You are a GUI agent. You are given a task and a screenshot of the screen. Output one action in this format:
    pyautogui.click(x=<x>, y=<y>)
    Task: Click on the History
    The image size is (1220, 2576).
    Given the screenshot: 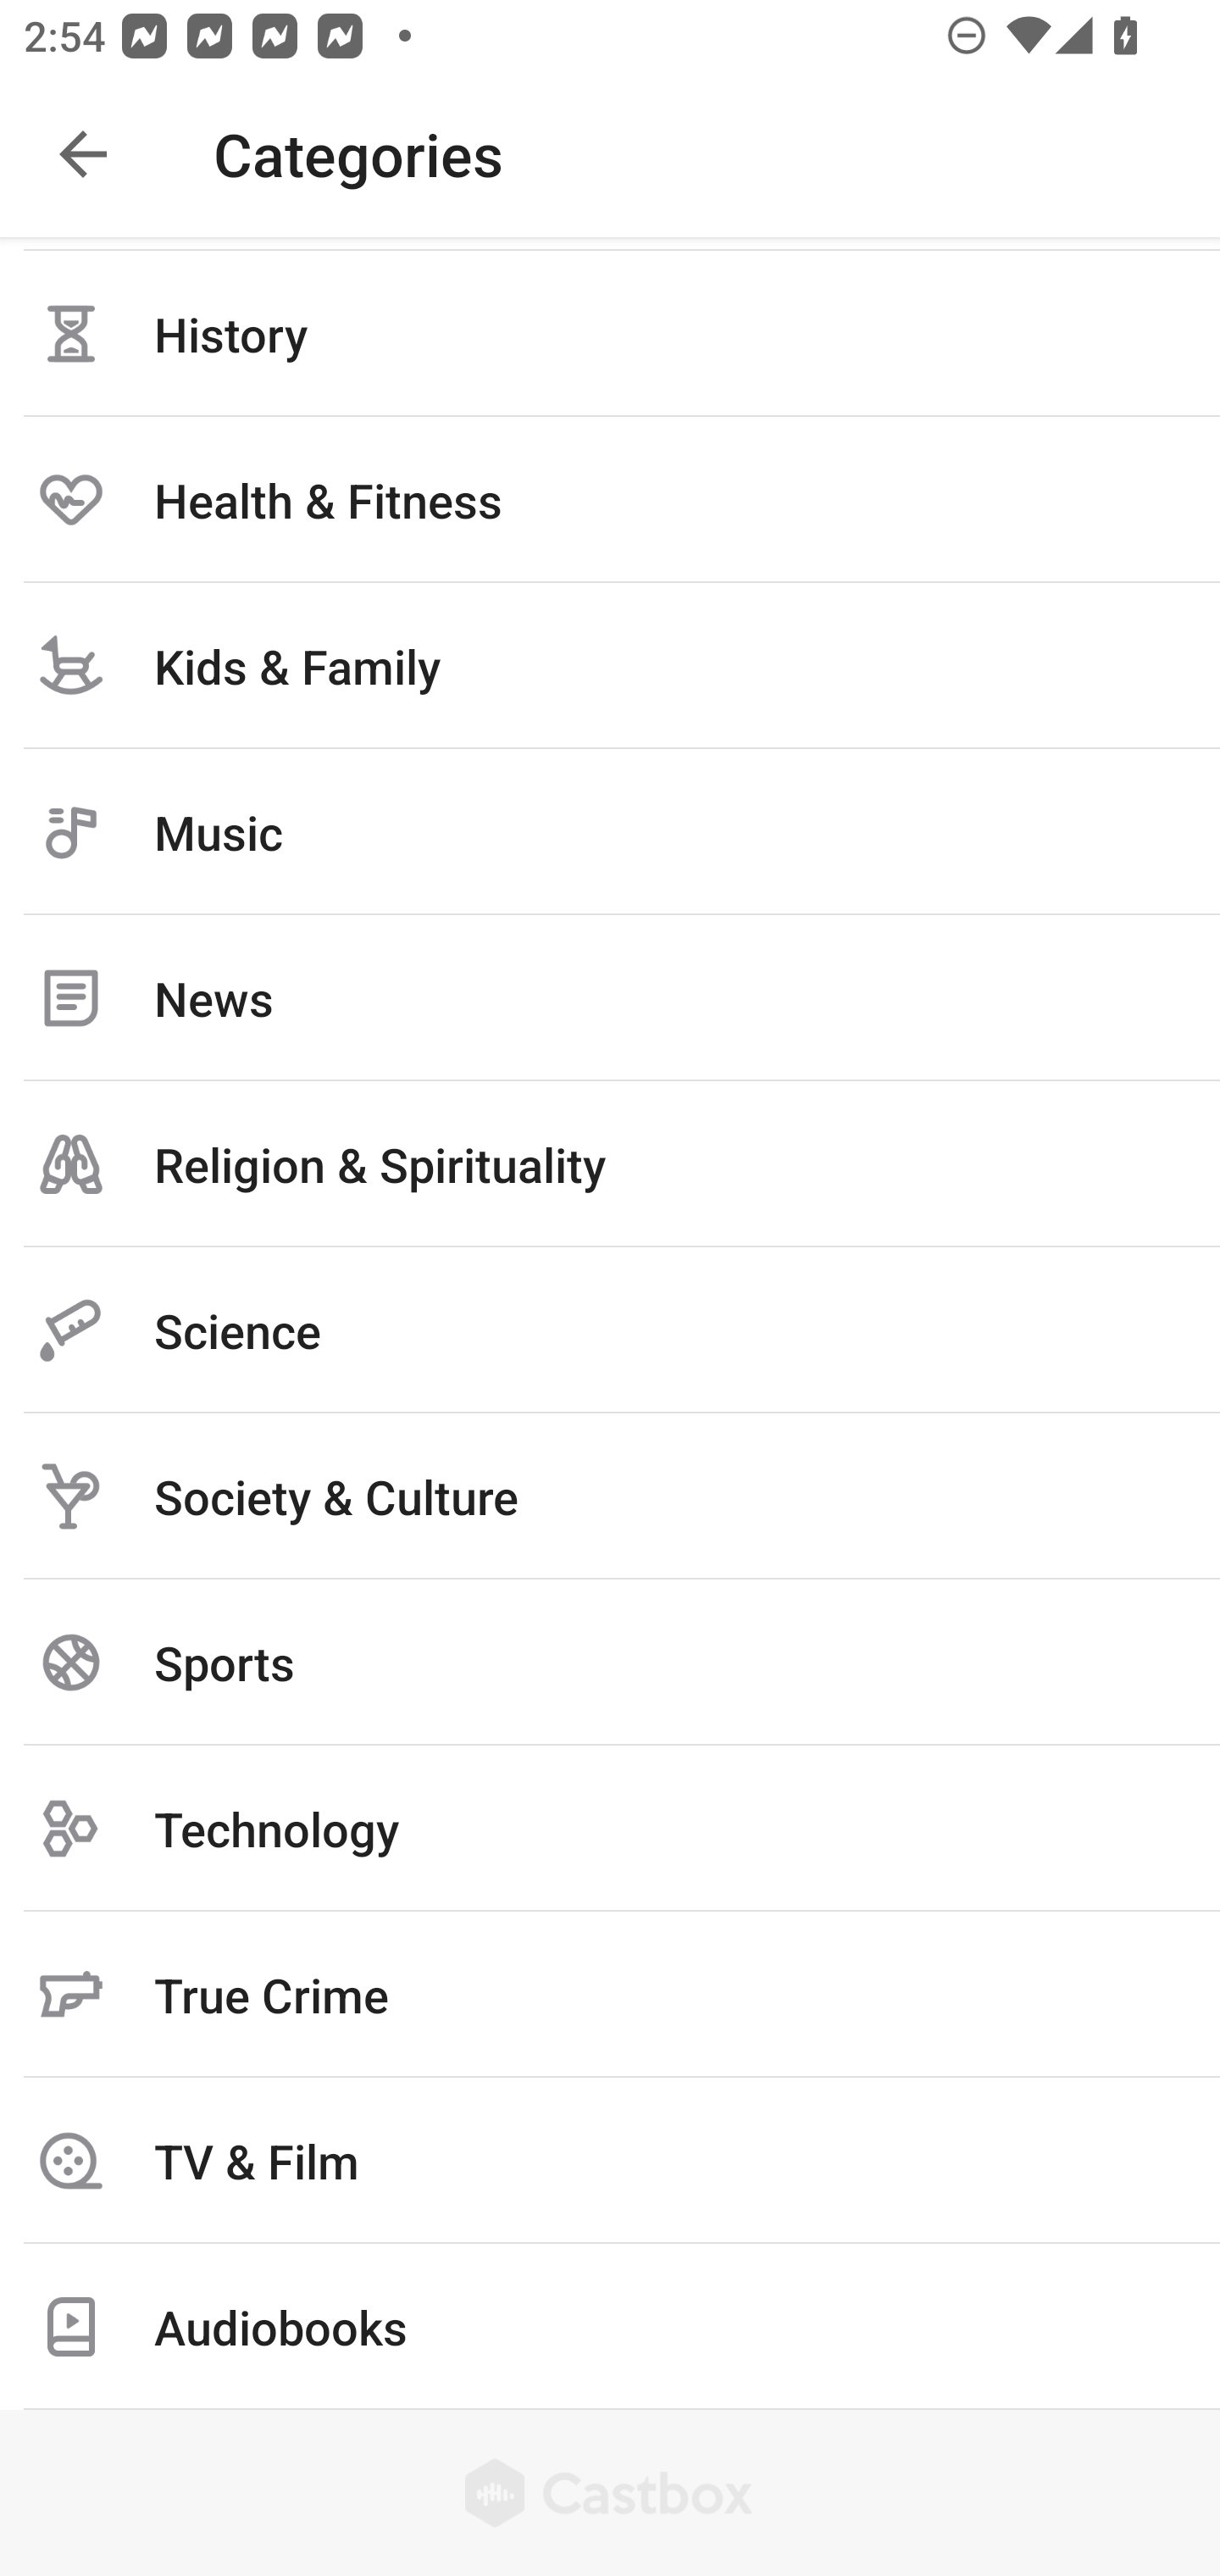 What is the action you would take?
    pyautogui.click(x=610, y=333)
    